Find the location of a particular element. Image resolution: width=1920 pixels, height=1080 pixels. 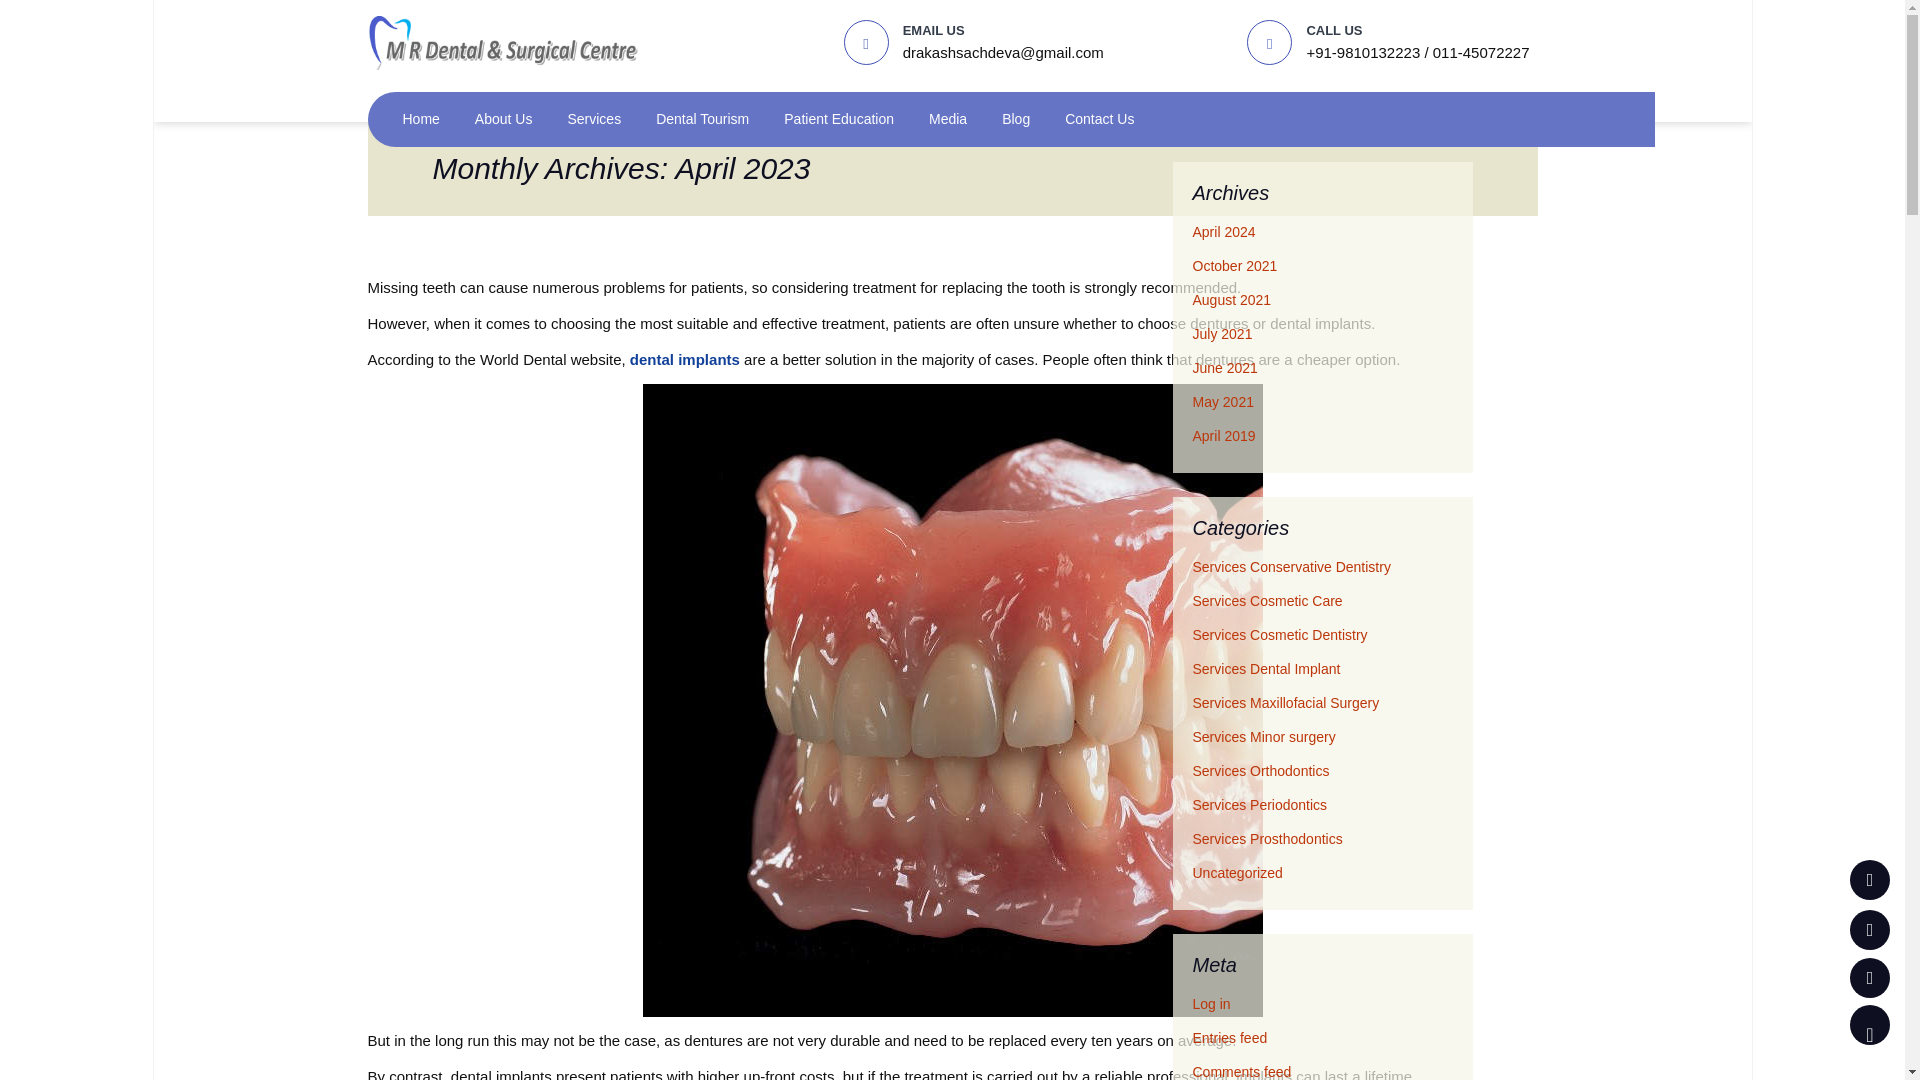

About Us is located at coordinates (504, 118).